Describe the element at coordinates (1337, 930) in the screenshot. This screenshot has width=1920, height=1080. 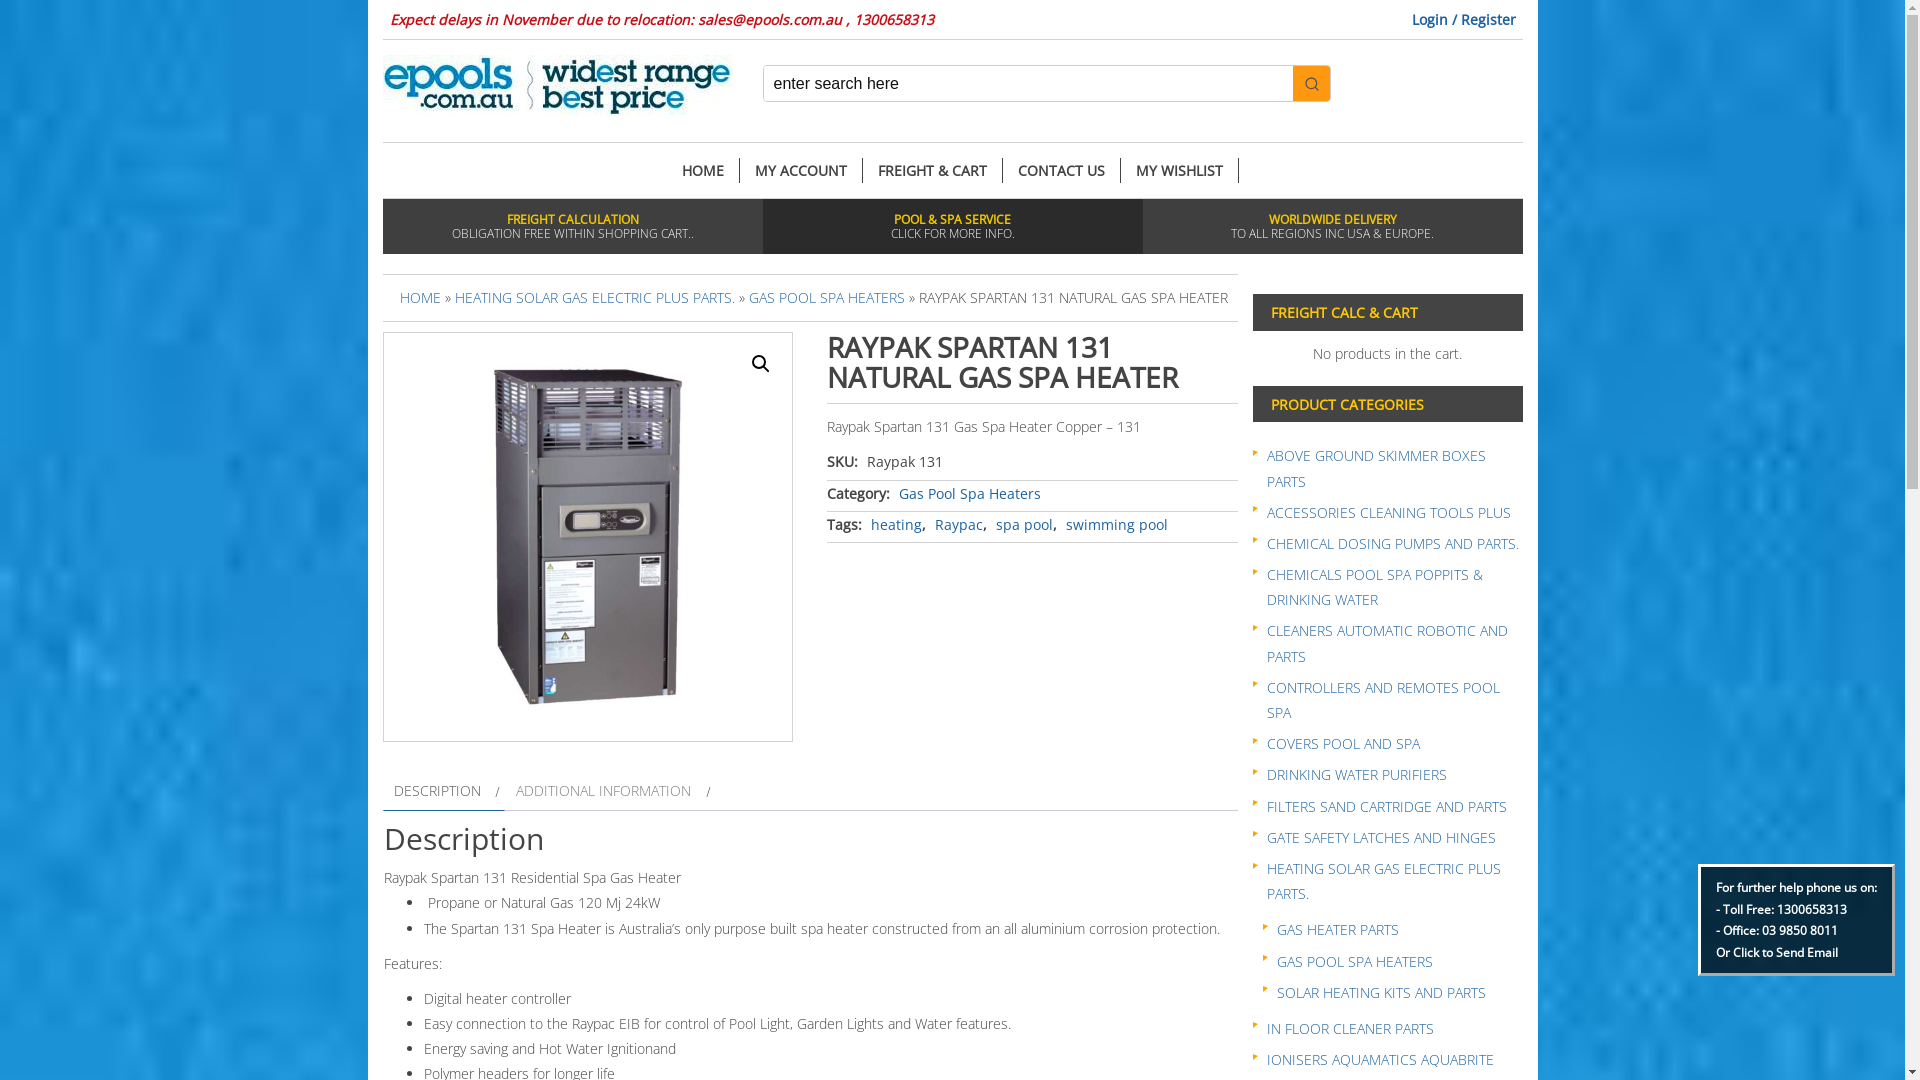
I see `GAS HEATER PARTS` at that location.